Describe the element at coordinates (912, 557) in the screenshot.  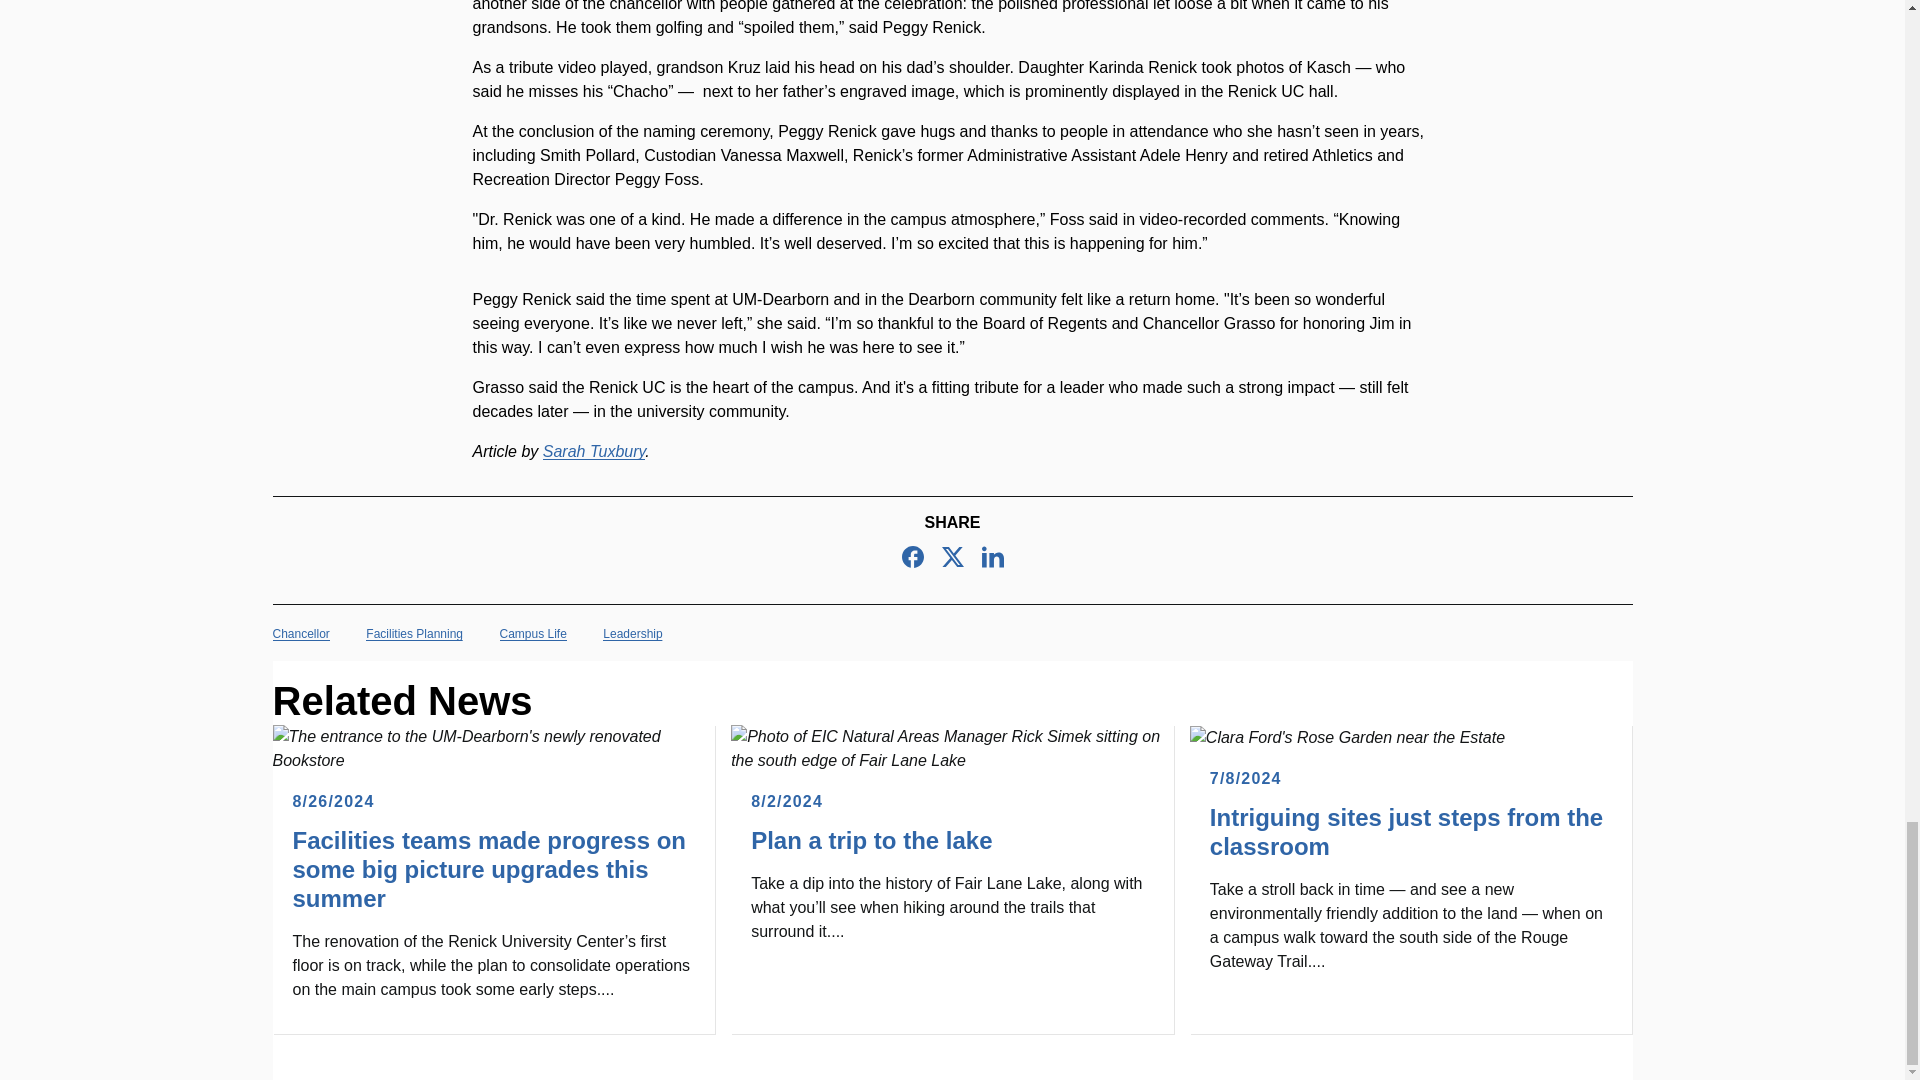
I see `facebook` at that location.